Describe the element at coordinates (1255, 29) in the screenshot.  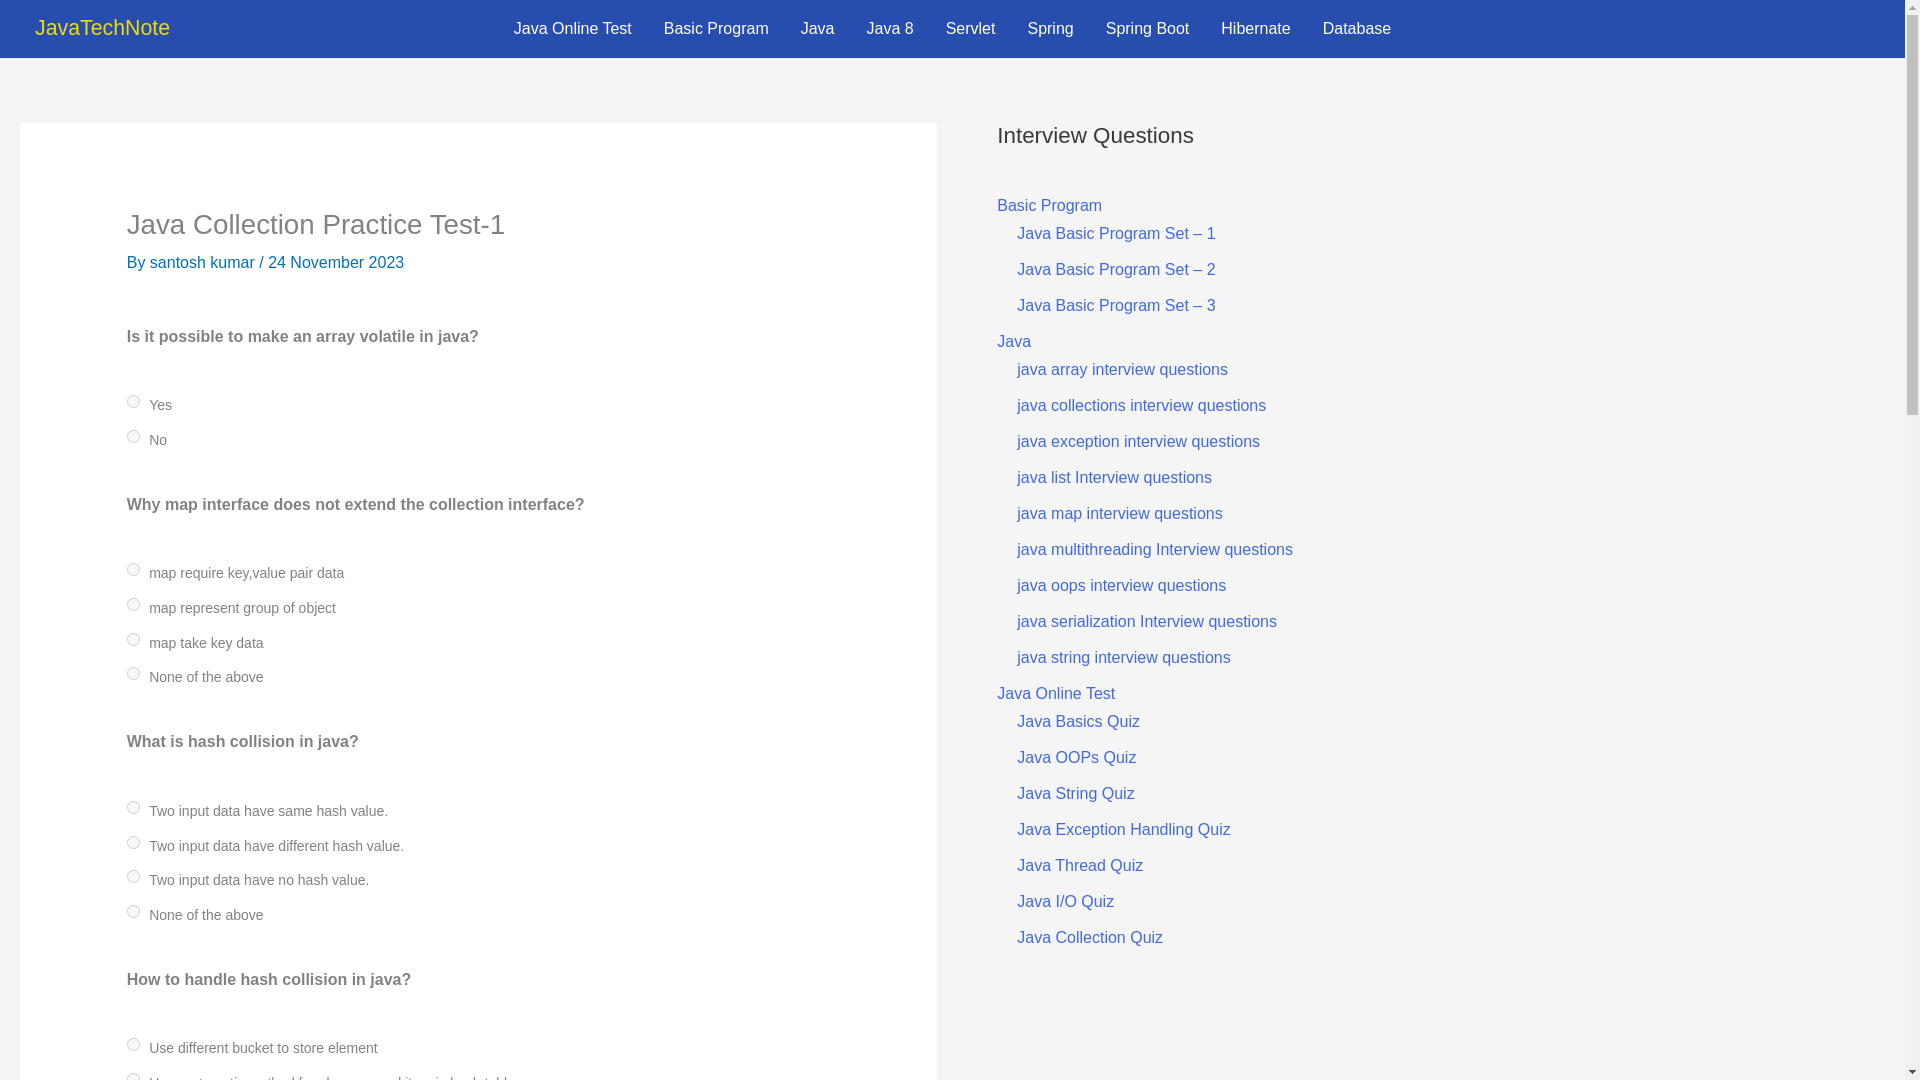
I see `Hibernate` at that location.